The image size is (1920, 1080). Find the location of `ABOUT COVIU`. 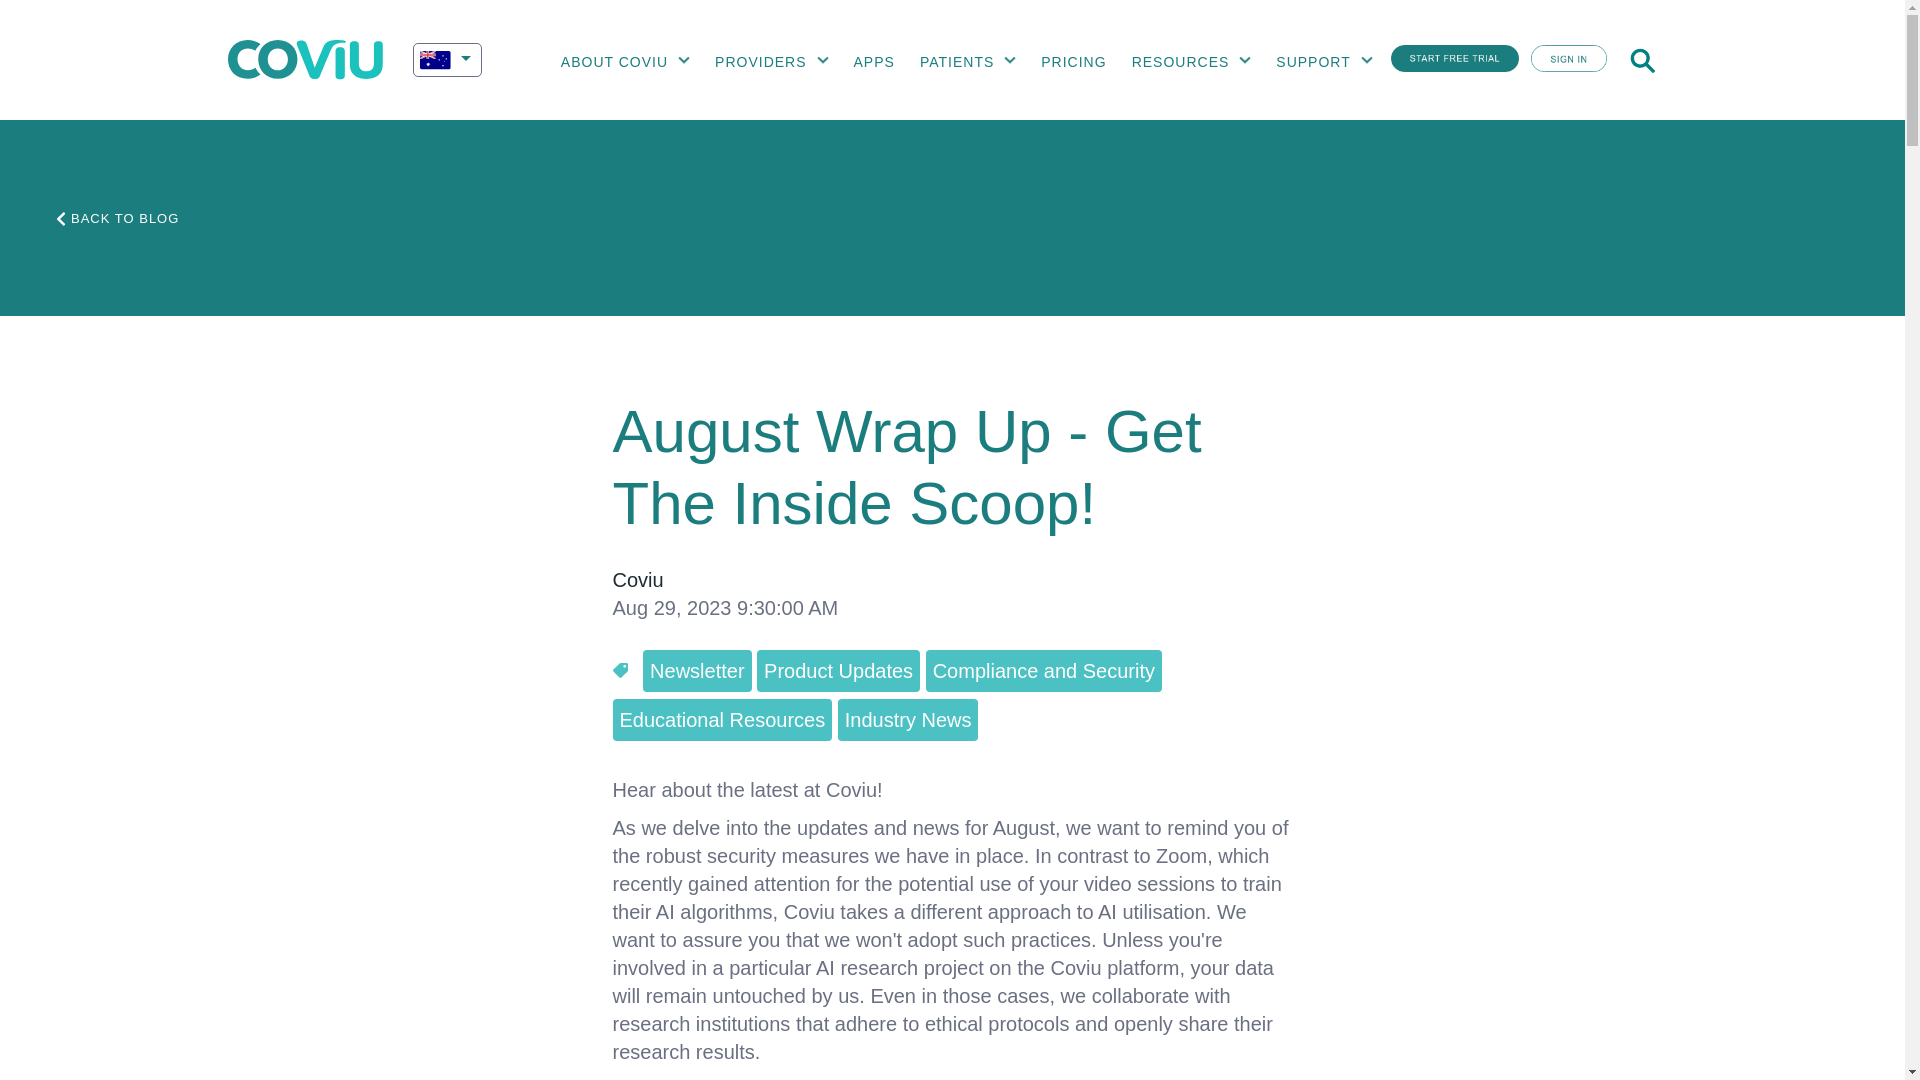

ABOUT COVIU is located at coordinates (613, 62).